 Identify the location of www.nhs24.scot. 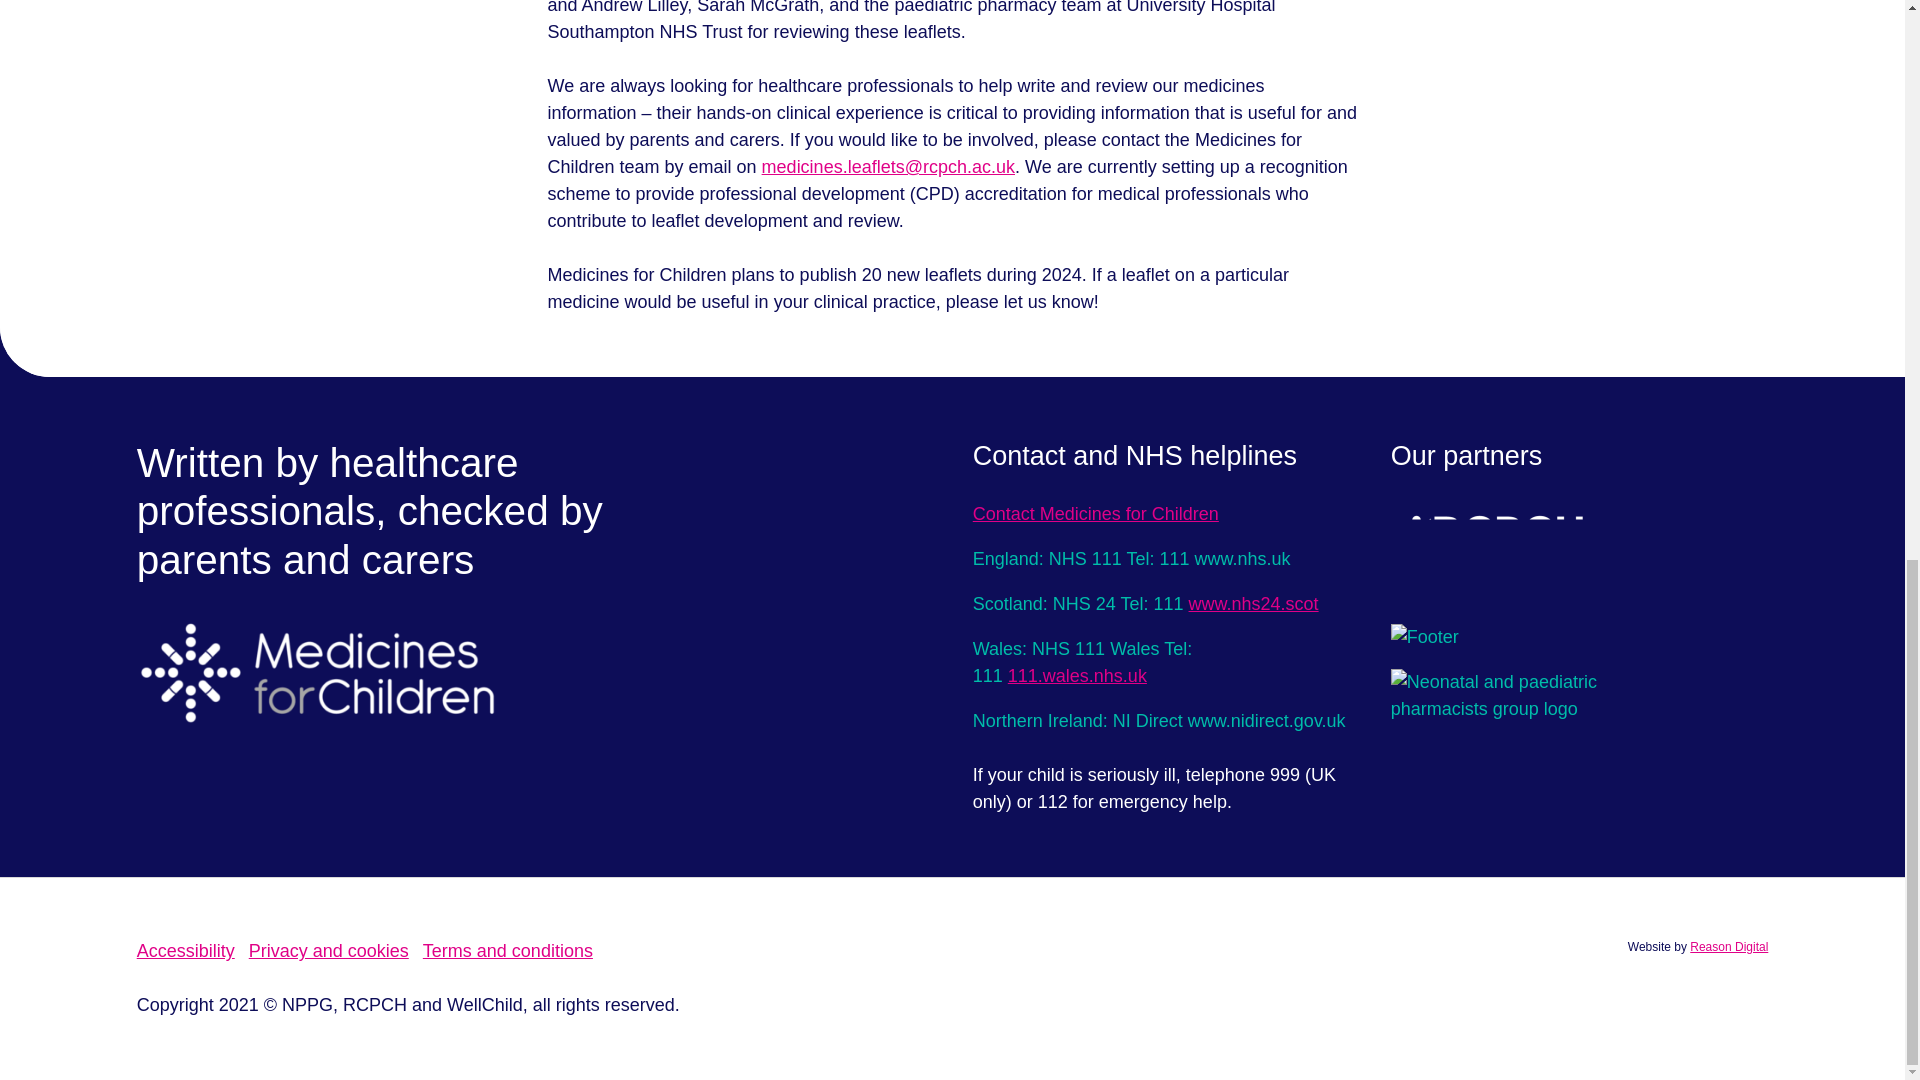
(1254, 604).